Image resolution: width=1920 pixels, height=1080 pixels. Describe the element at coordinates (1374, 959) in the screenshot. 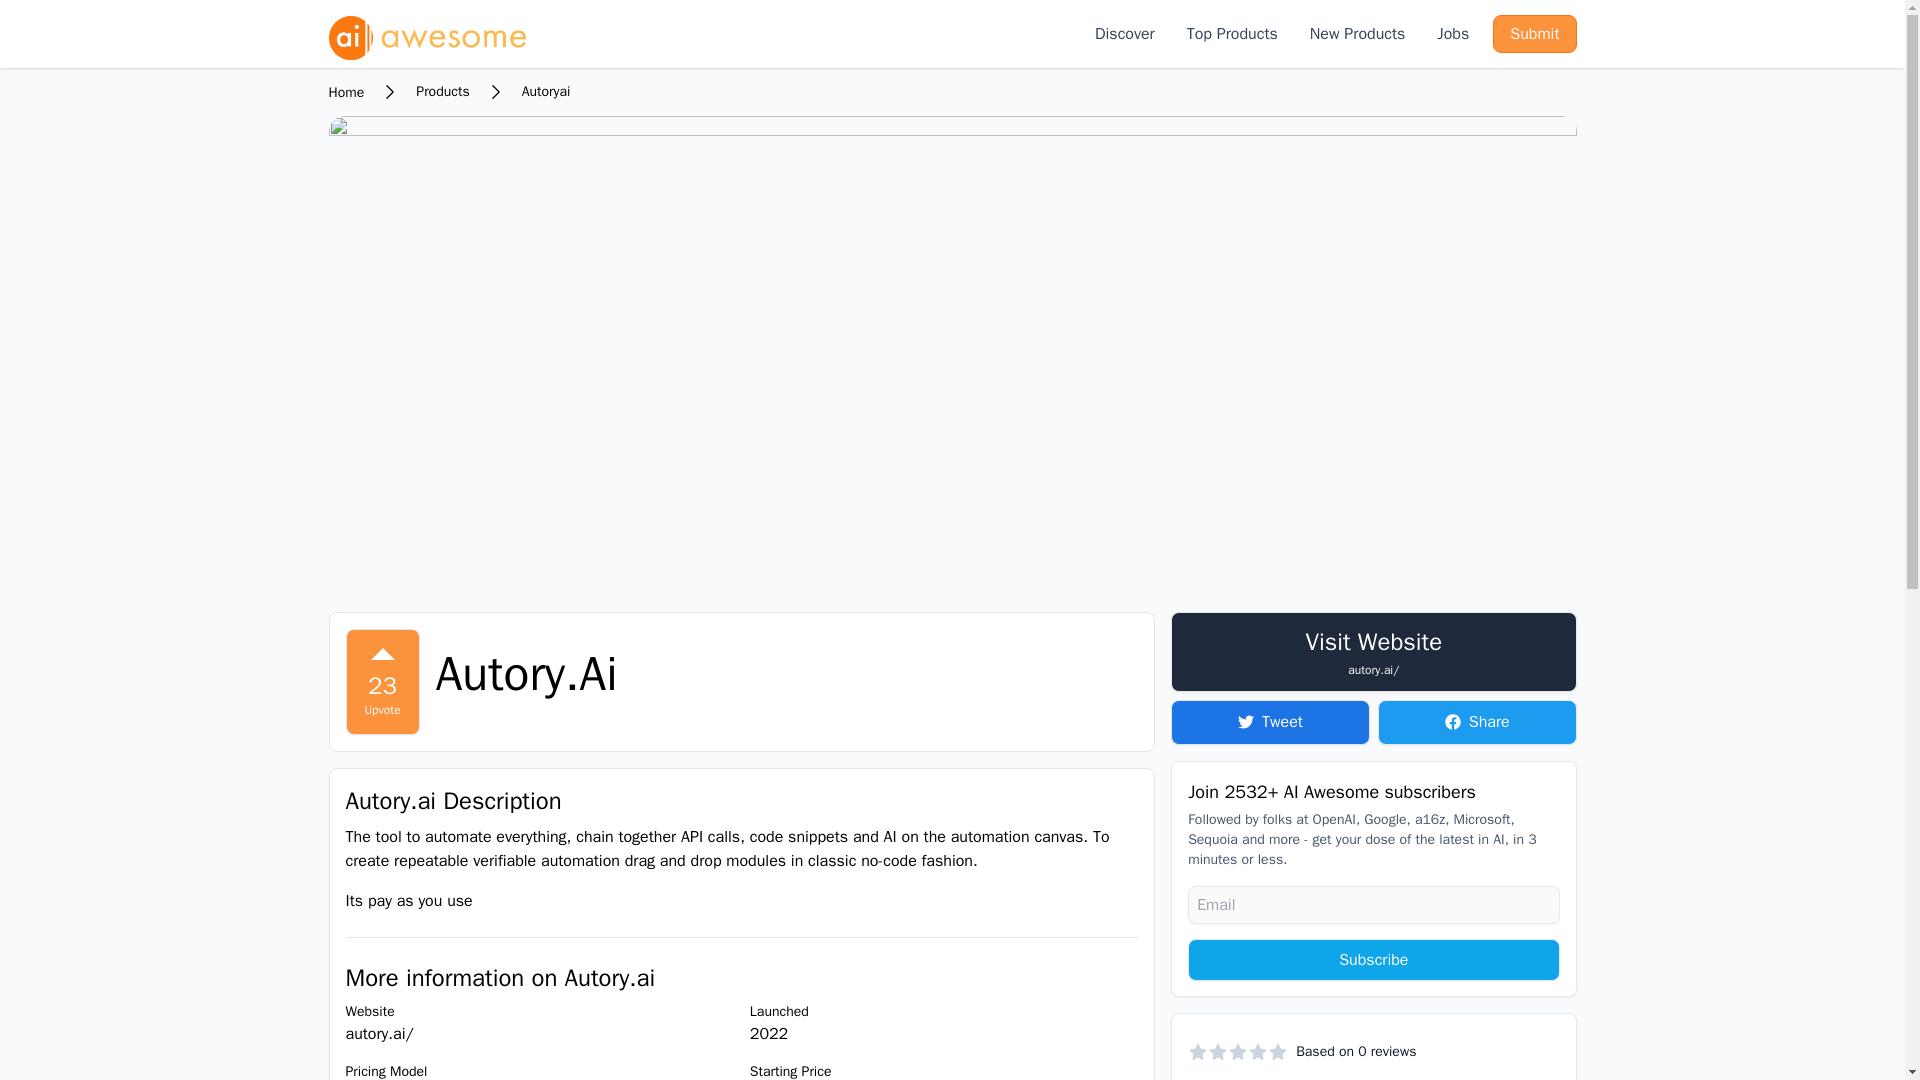

I see `Subscribe` at that location.